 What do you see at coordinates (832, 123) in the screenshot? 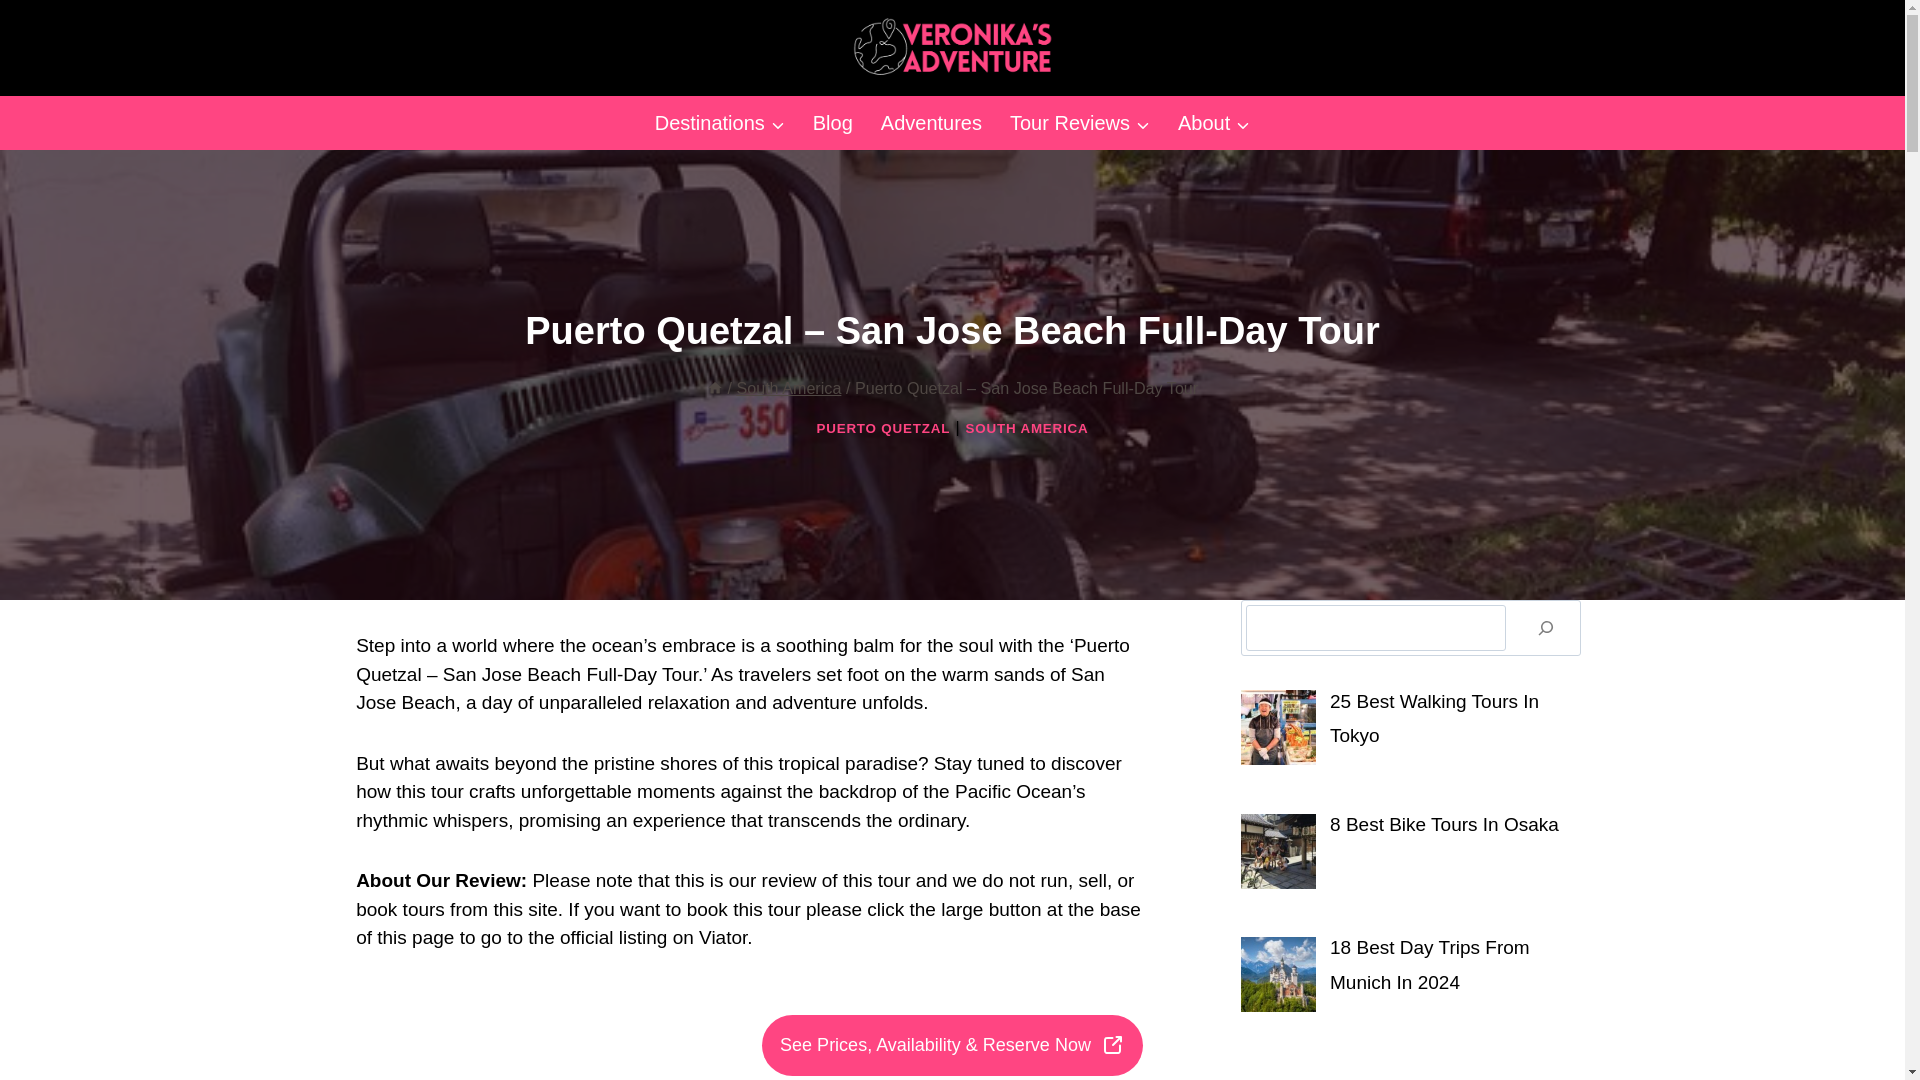
I see `Blog` at bounding box center [832, 123].